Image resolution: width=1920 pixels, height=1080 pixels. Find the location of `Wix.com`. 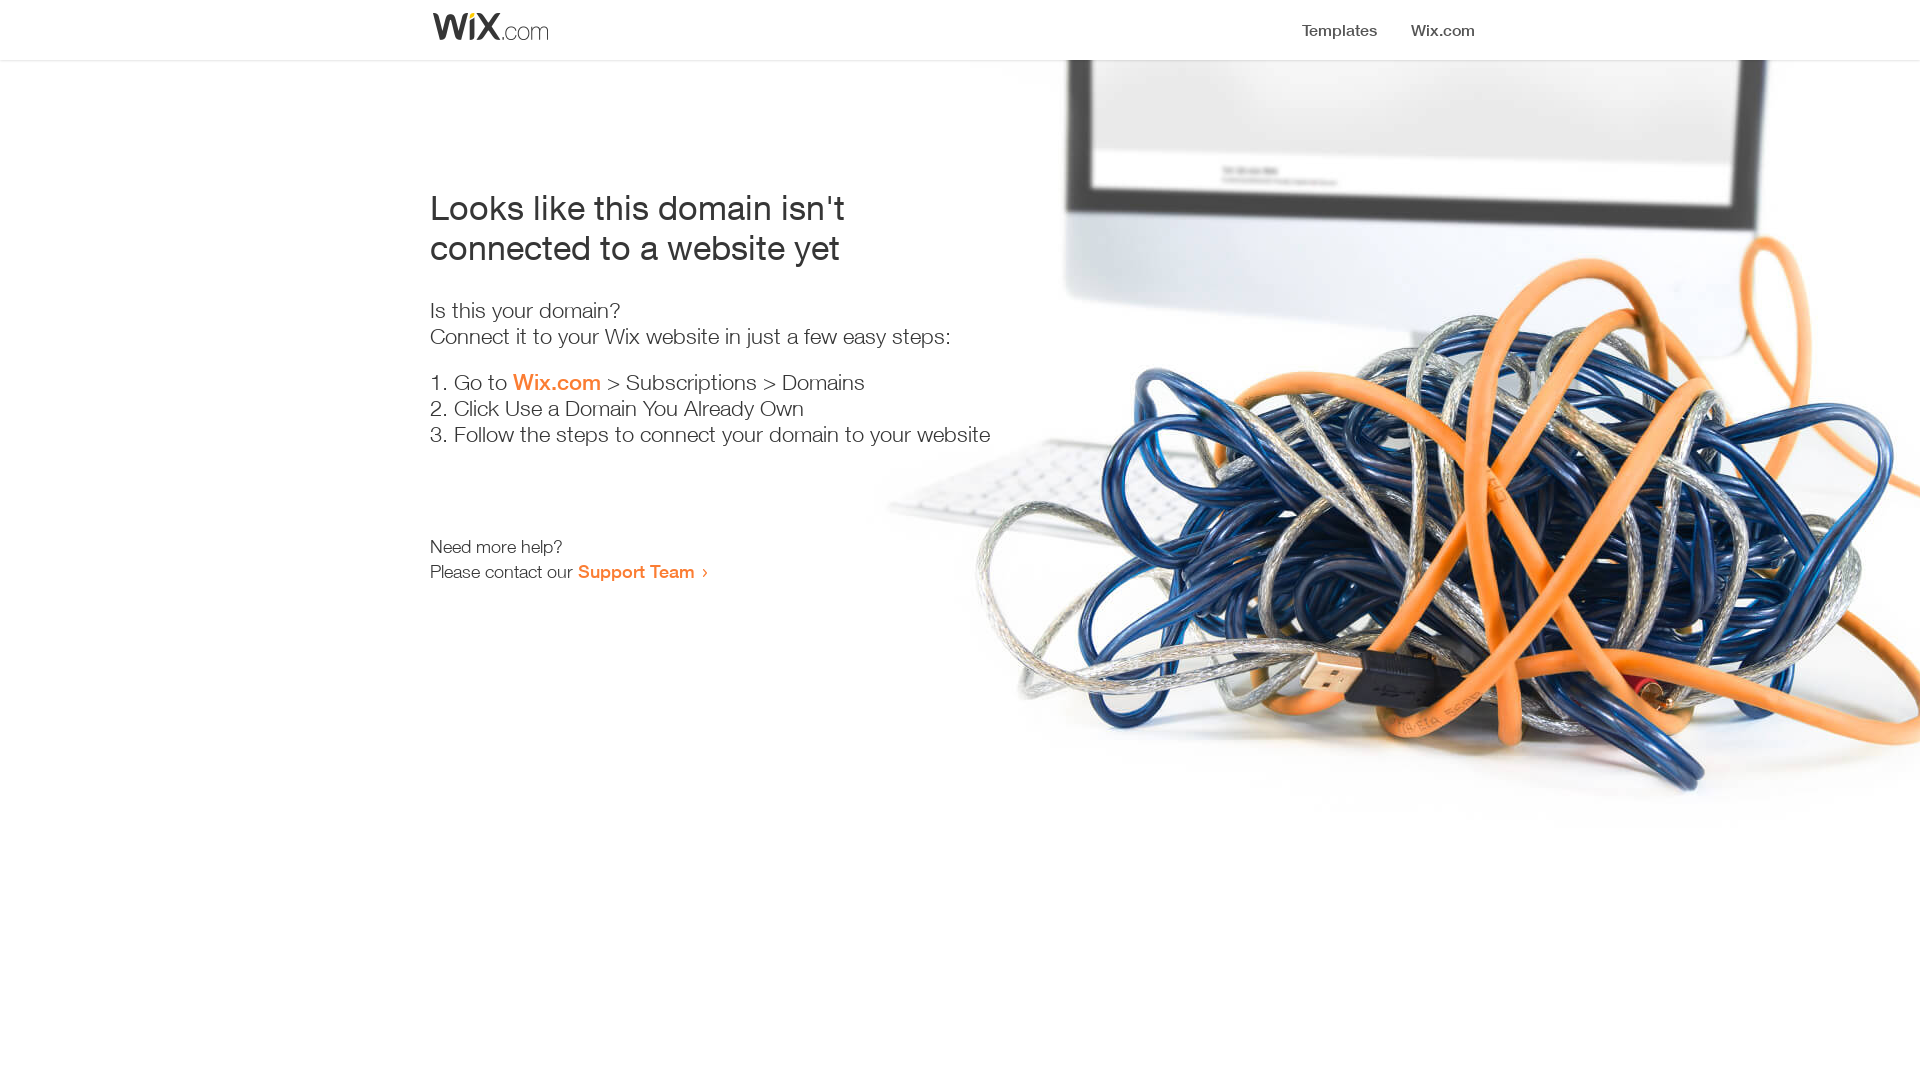

Wix.com is located at coordinates (557, 382).